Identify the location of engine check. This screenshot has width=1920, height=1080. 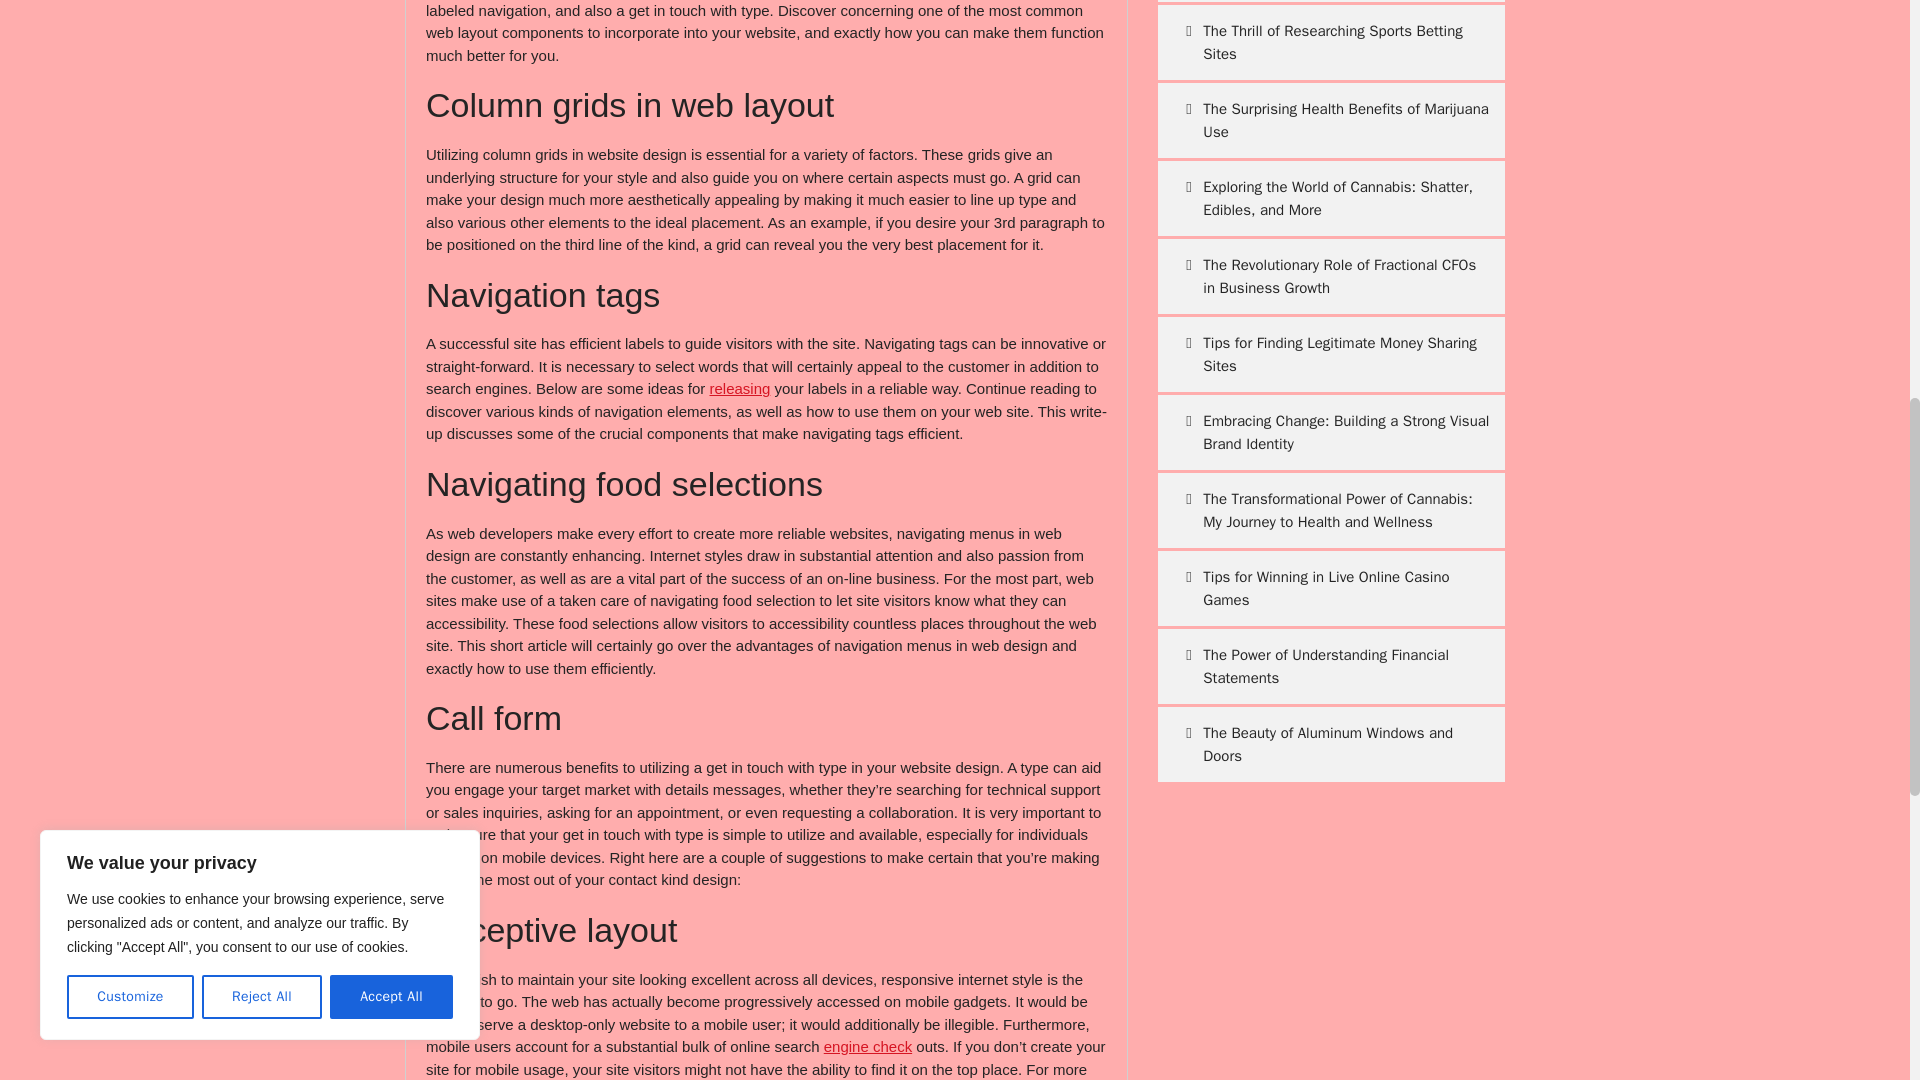
(868, 1046).